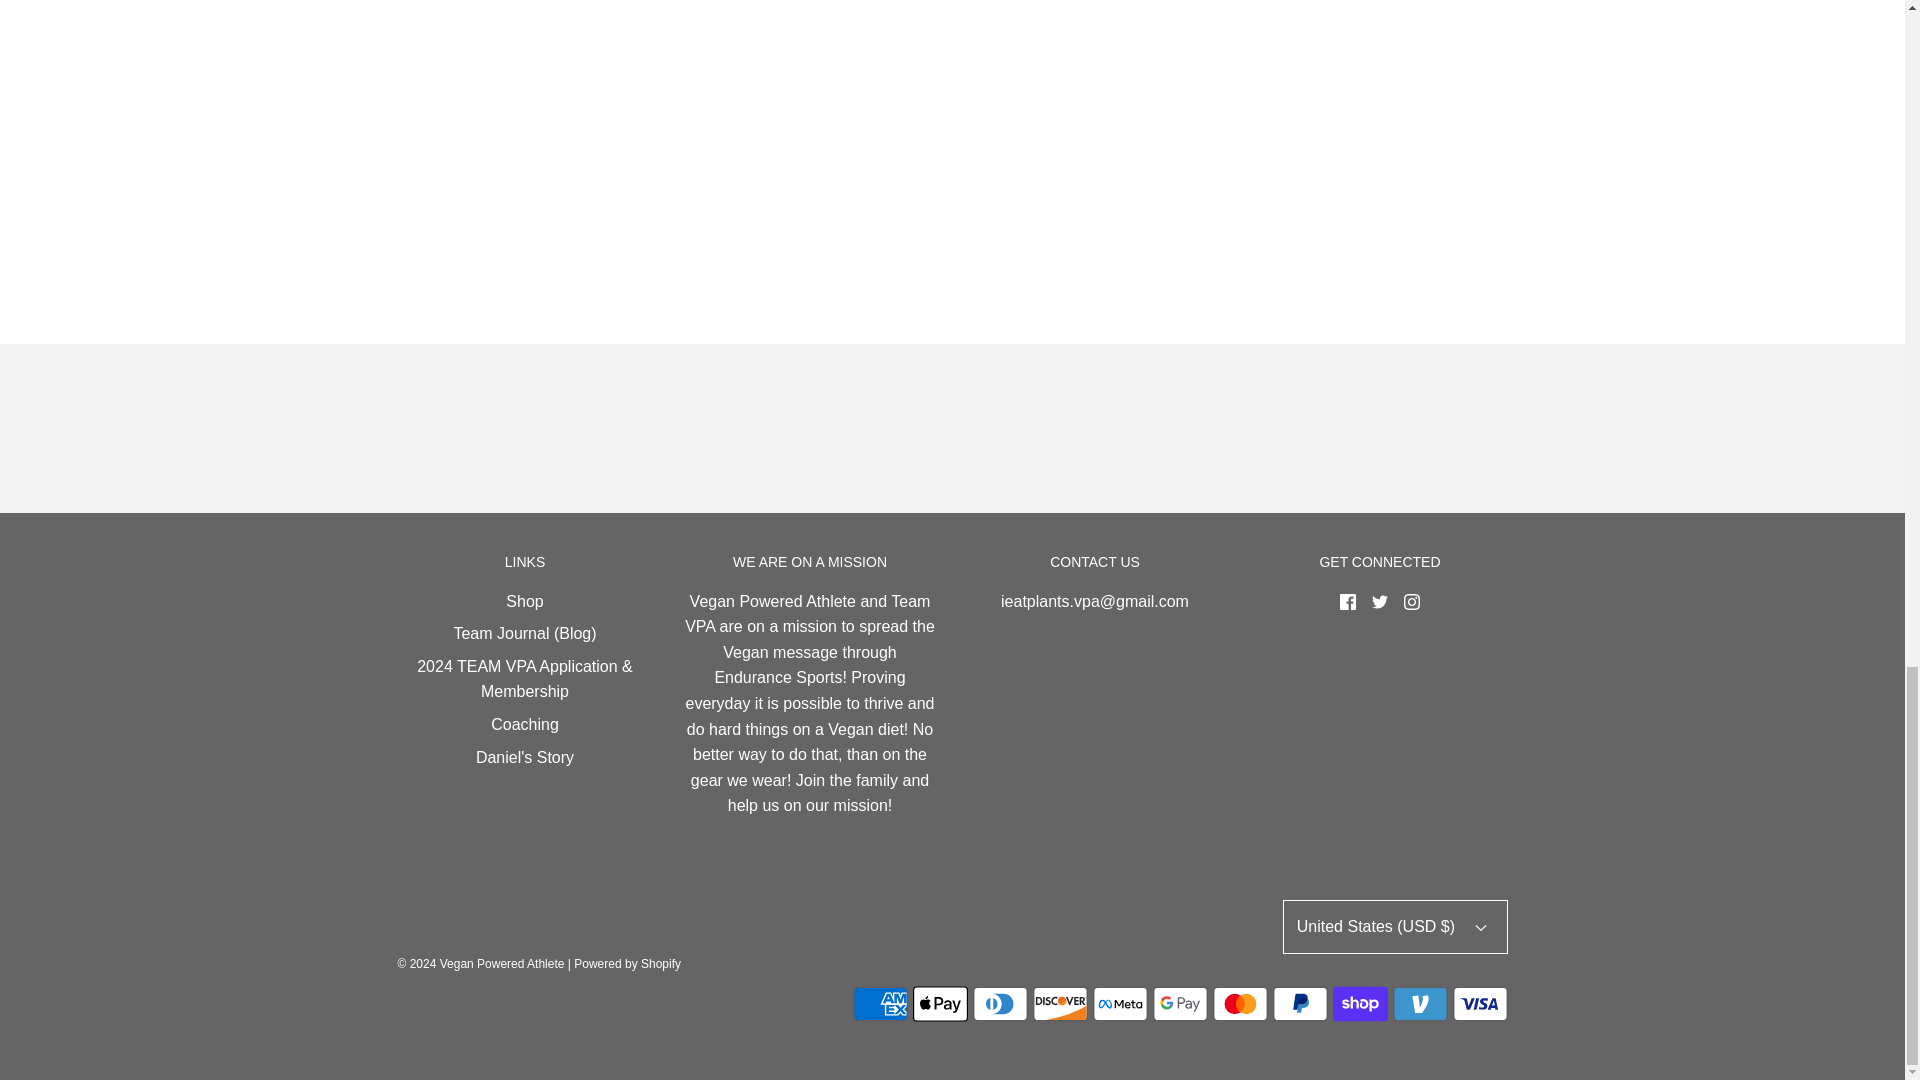  What do you see at coordinates (879, 1003) in the screenshot?
I see `American Express` at bounding box center [879, 1003].